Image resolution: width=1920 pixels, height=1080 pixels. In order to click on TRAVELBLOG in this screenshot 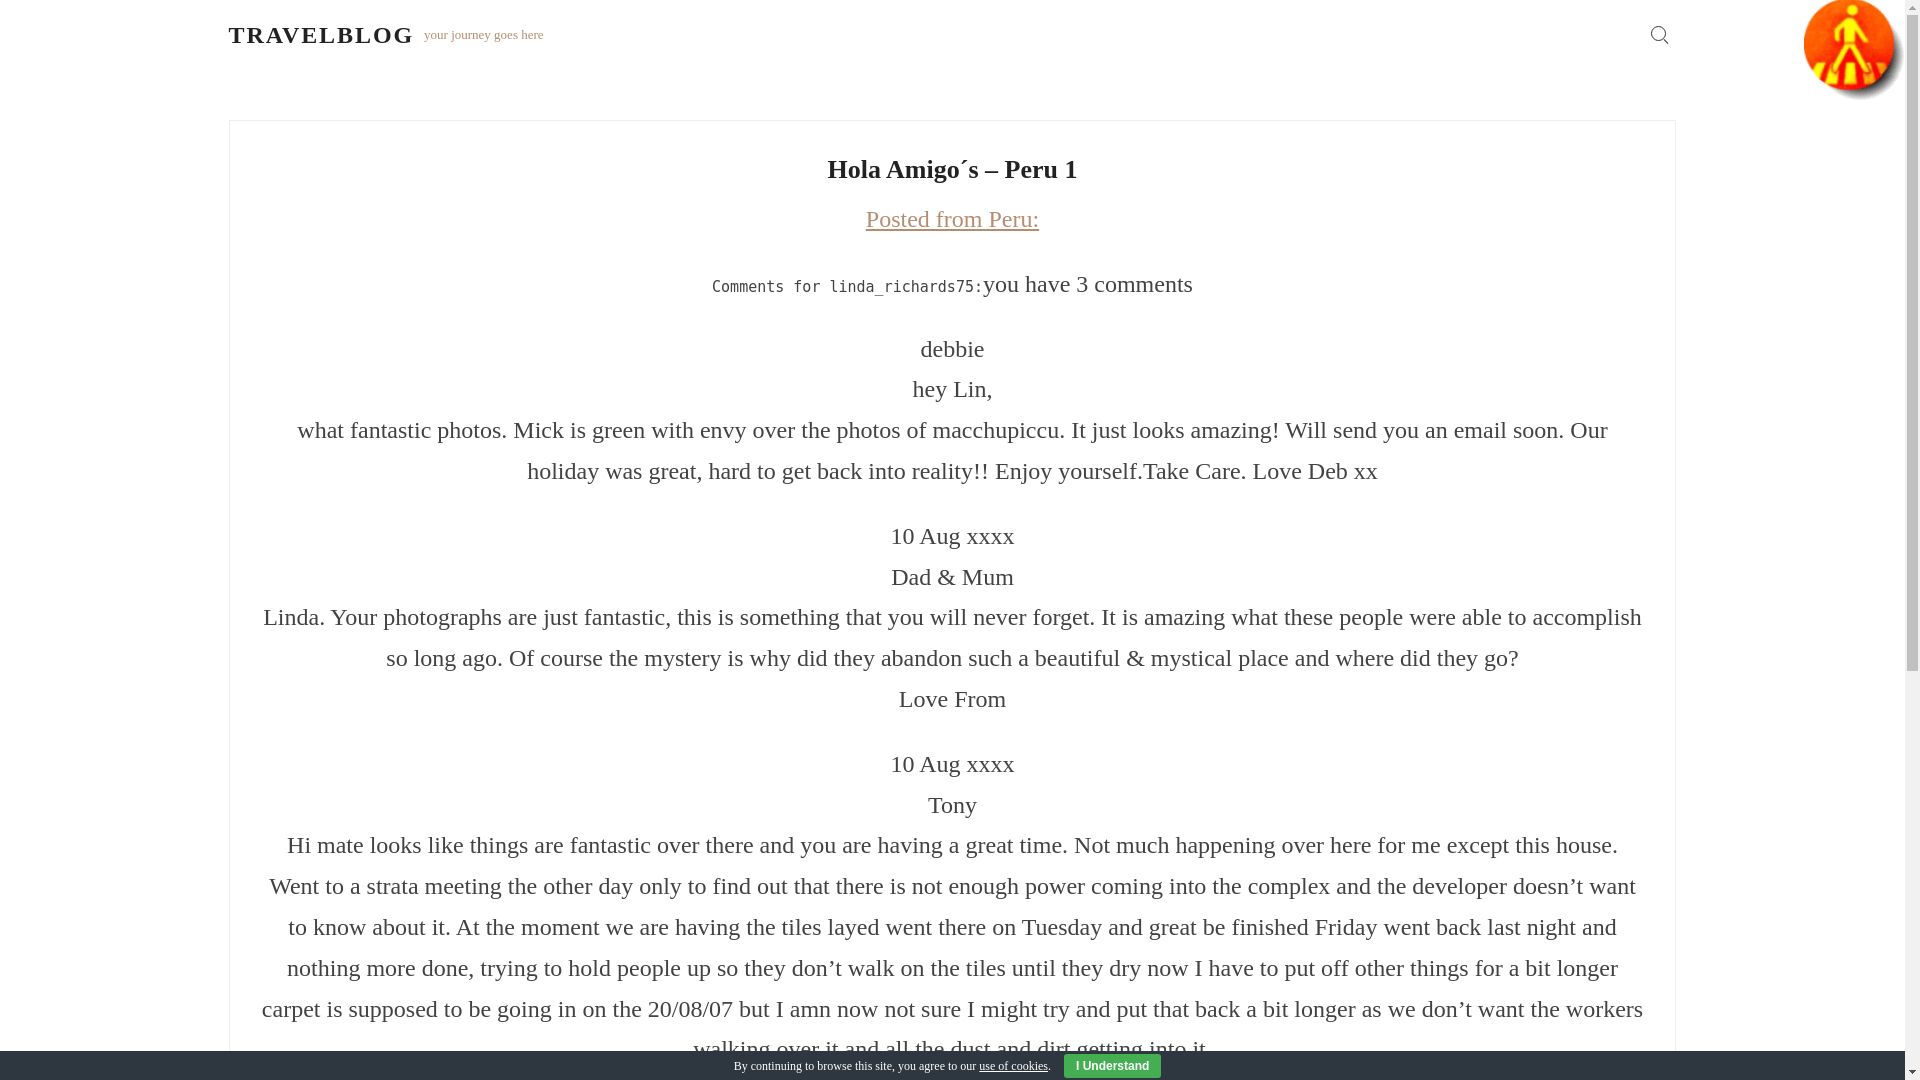, I will do `click(321, 34)`.